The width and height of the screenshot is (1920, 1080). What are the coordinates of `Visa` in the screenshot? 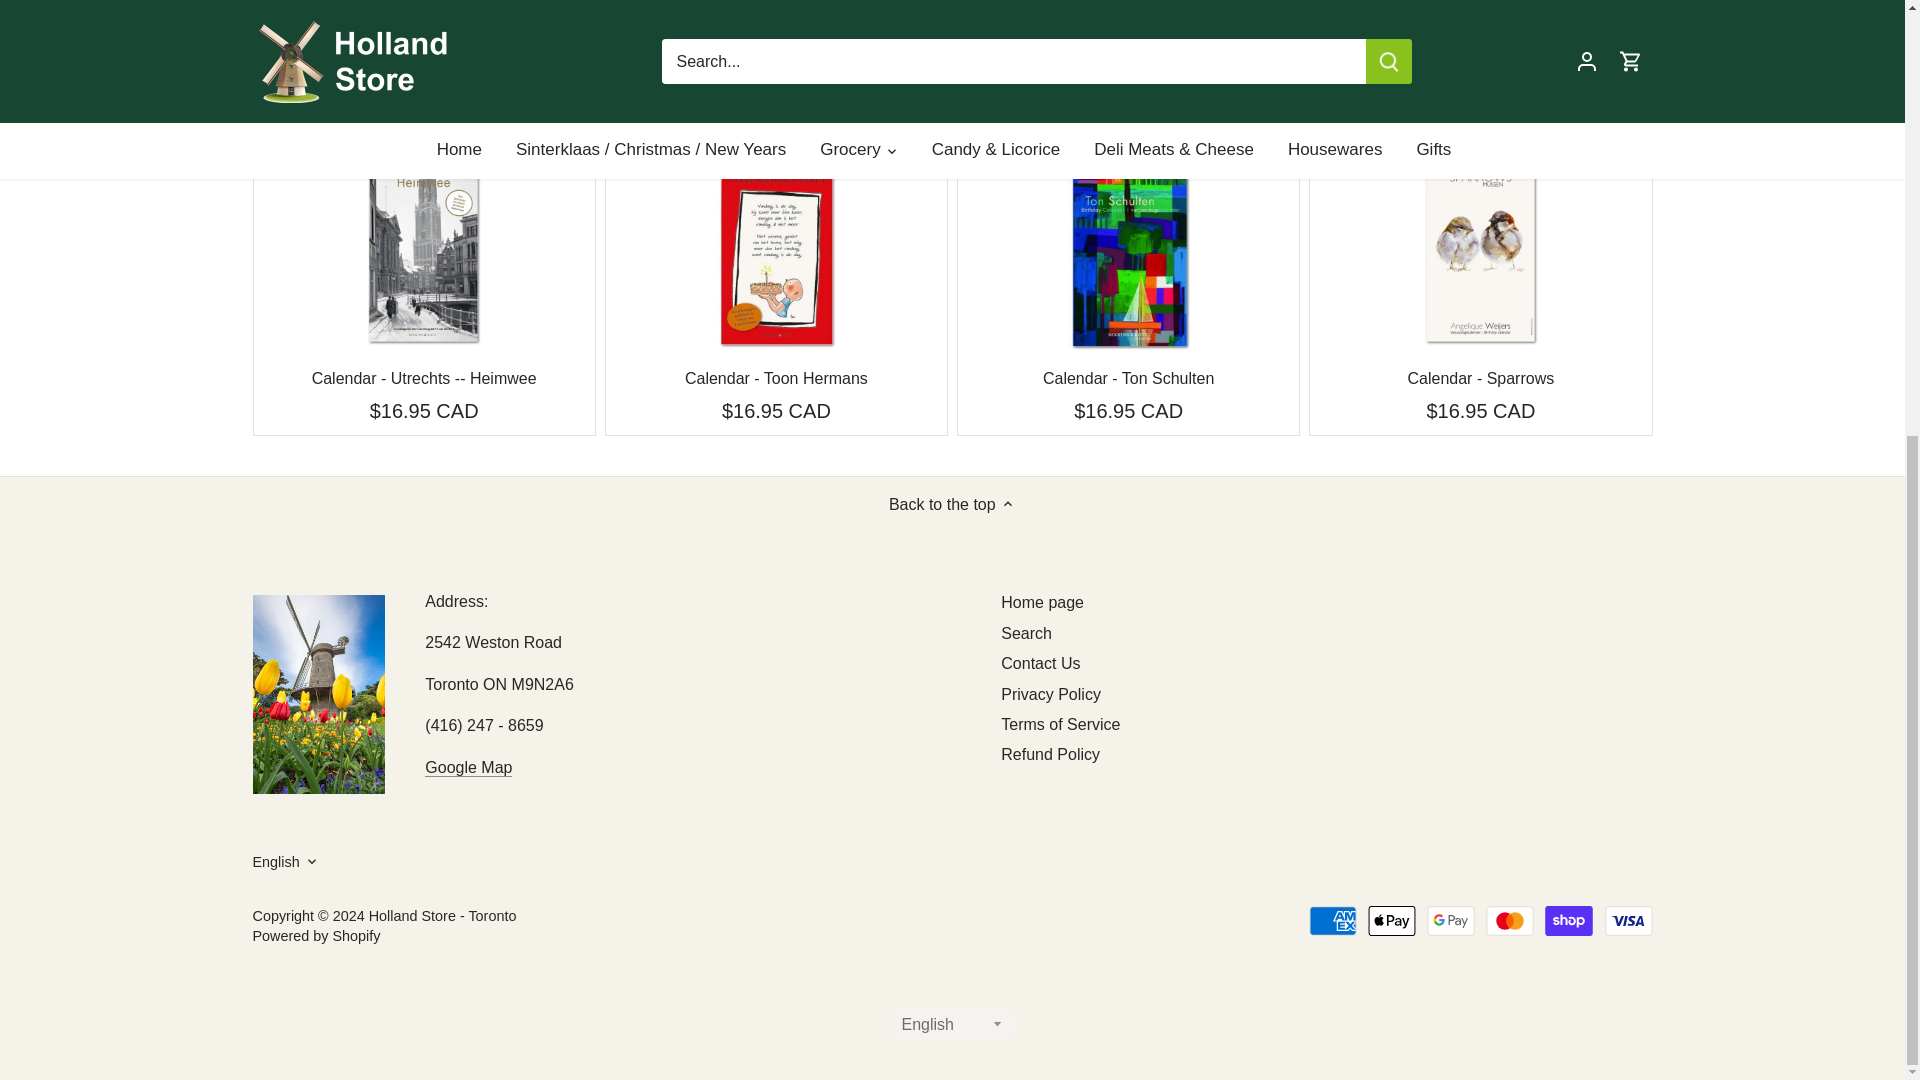 It's located at (1627, 921).